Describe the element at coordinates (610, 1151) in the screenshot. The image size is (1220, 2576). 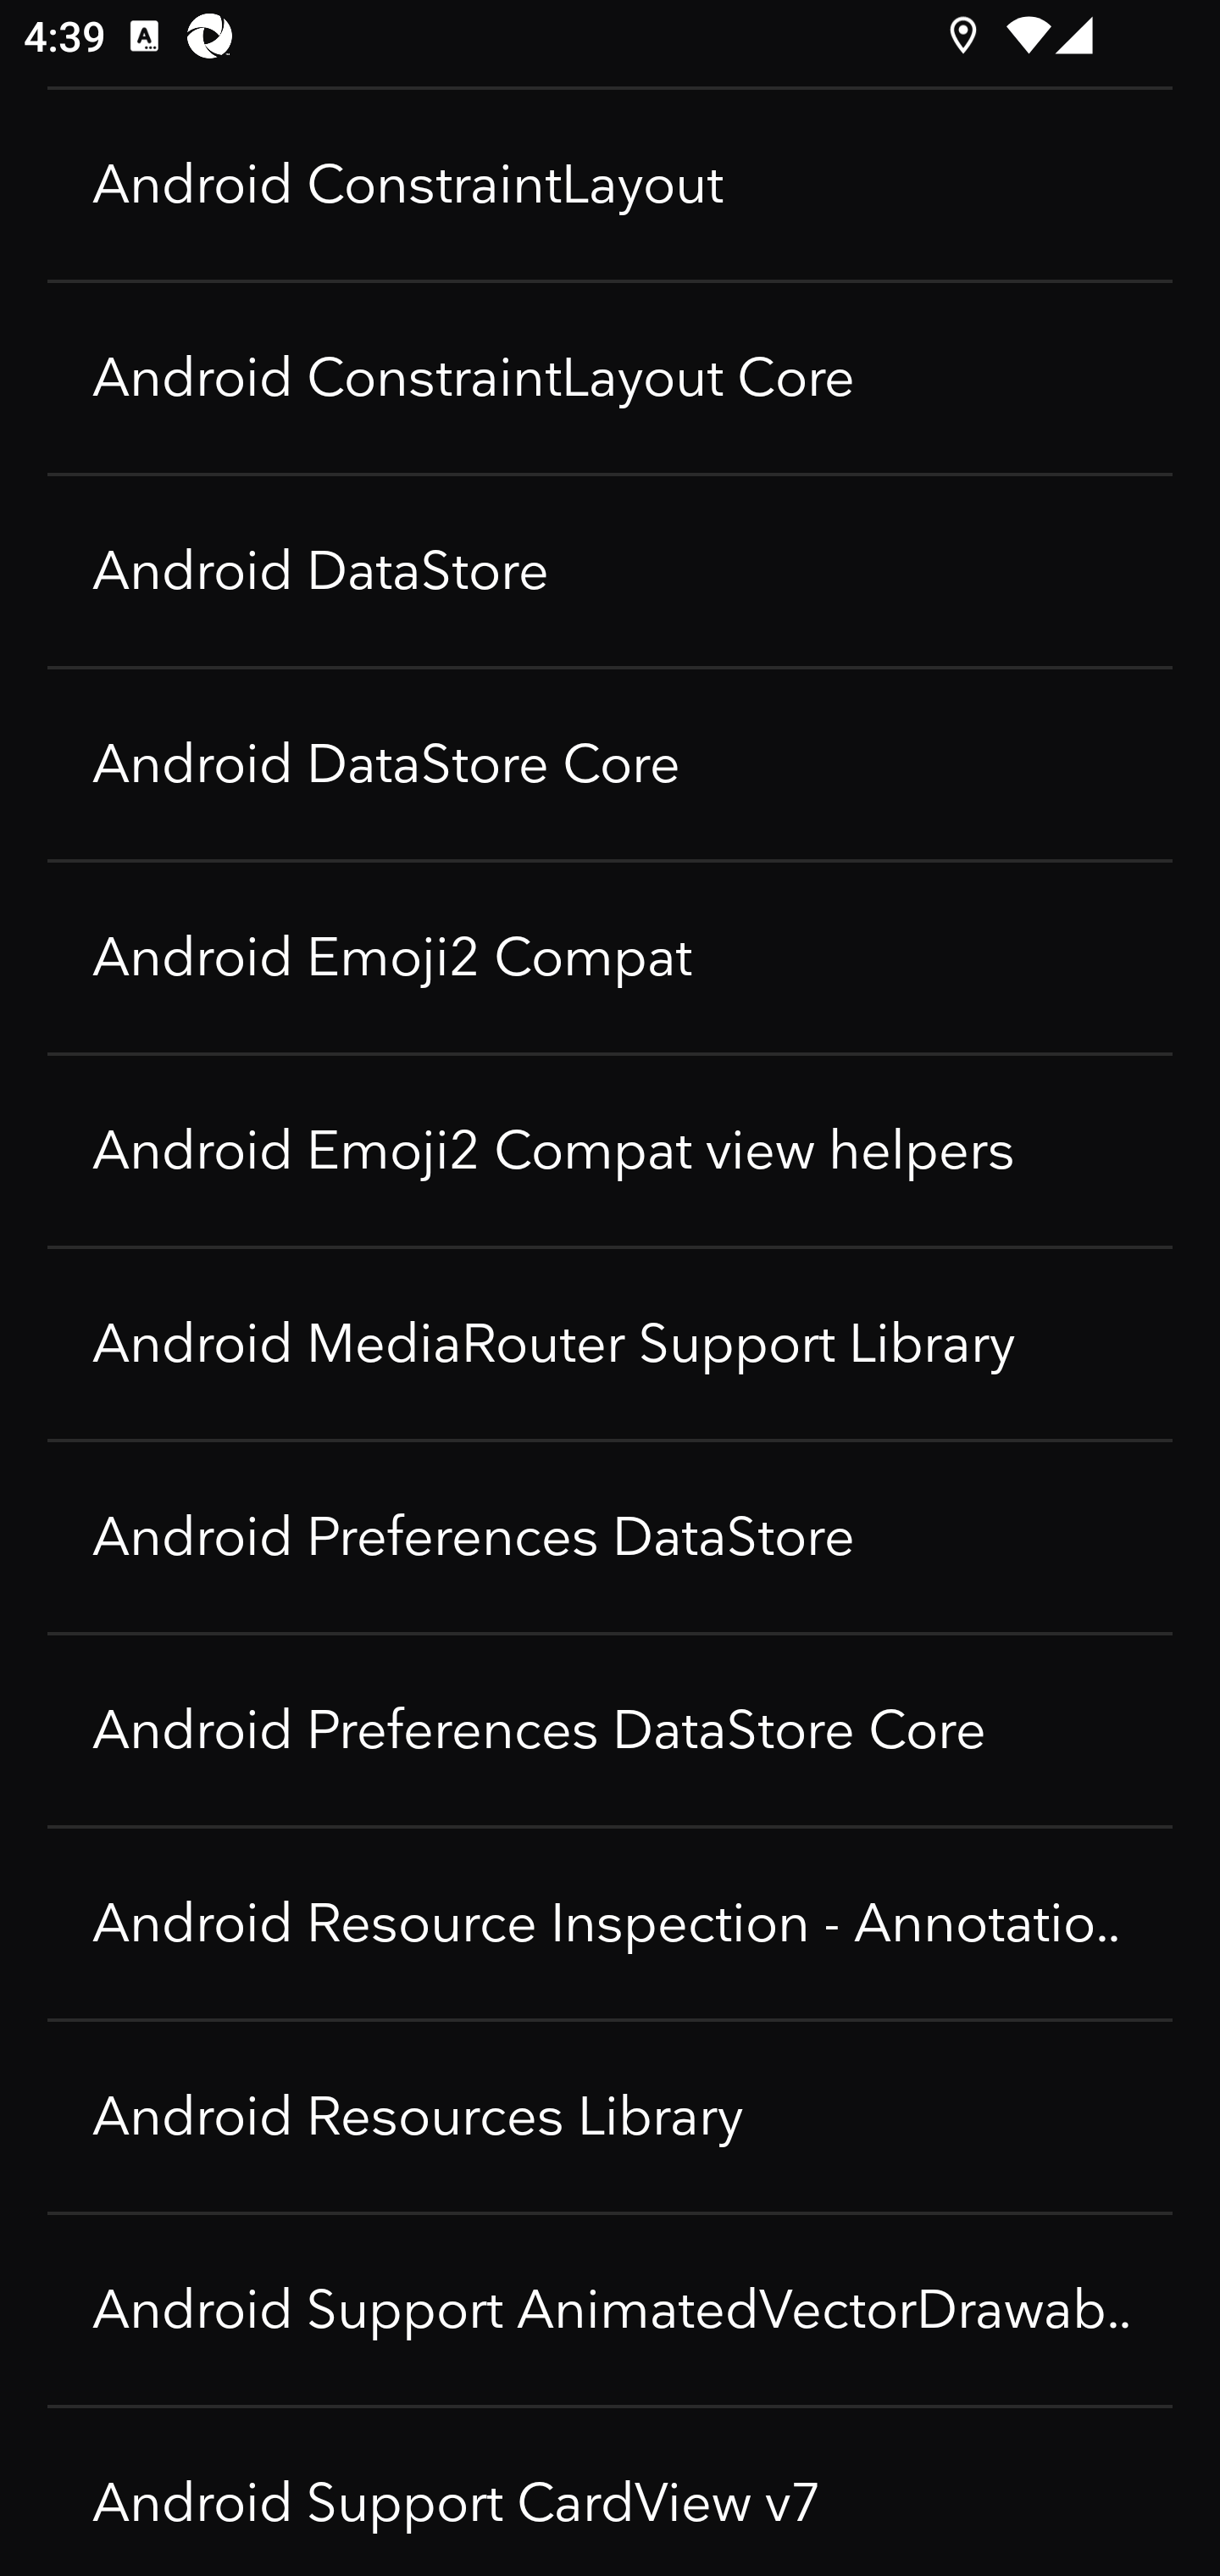
I see `Android Emoji2 Compat view helpers` at that location.